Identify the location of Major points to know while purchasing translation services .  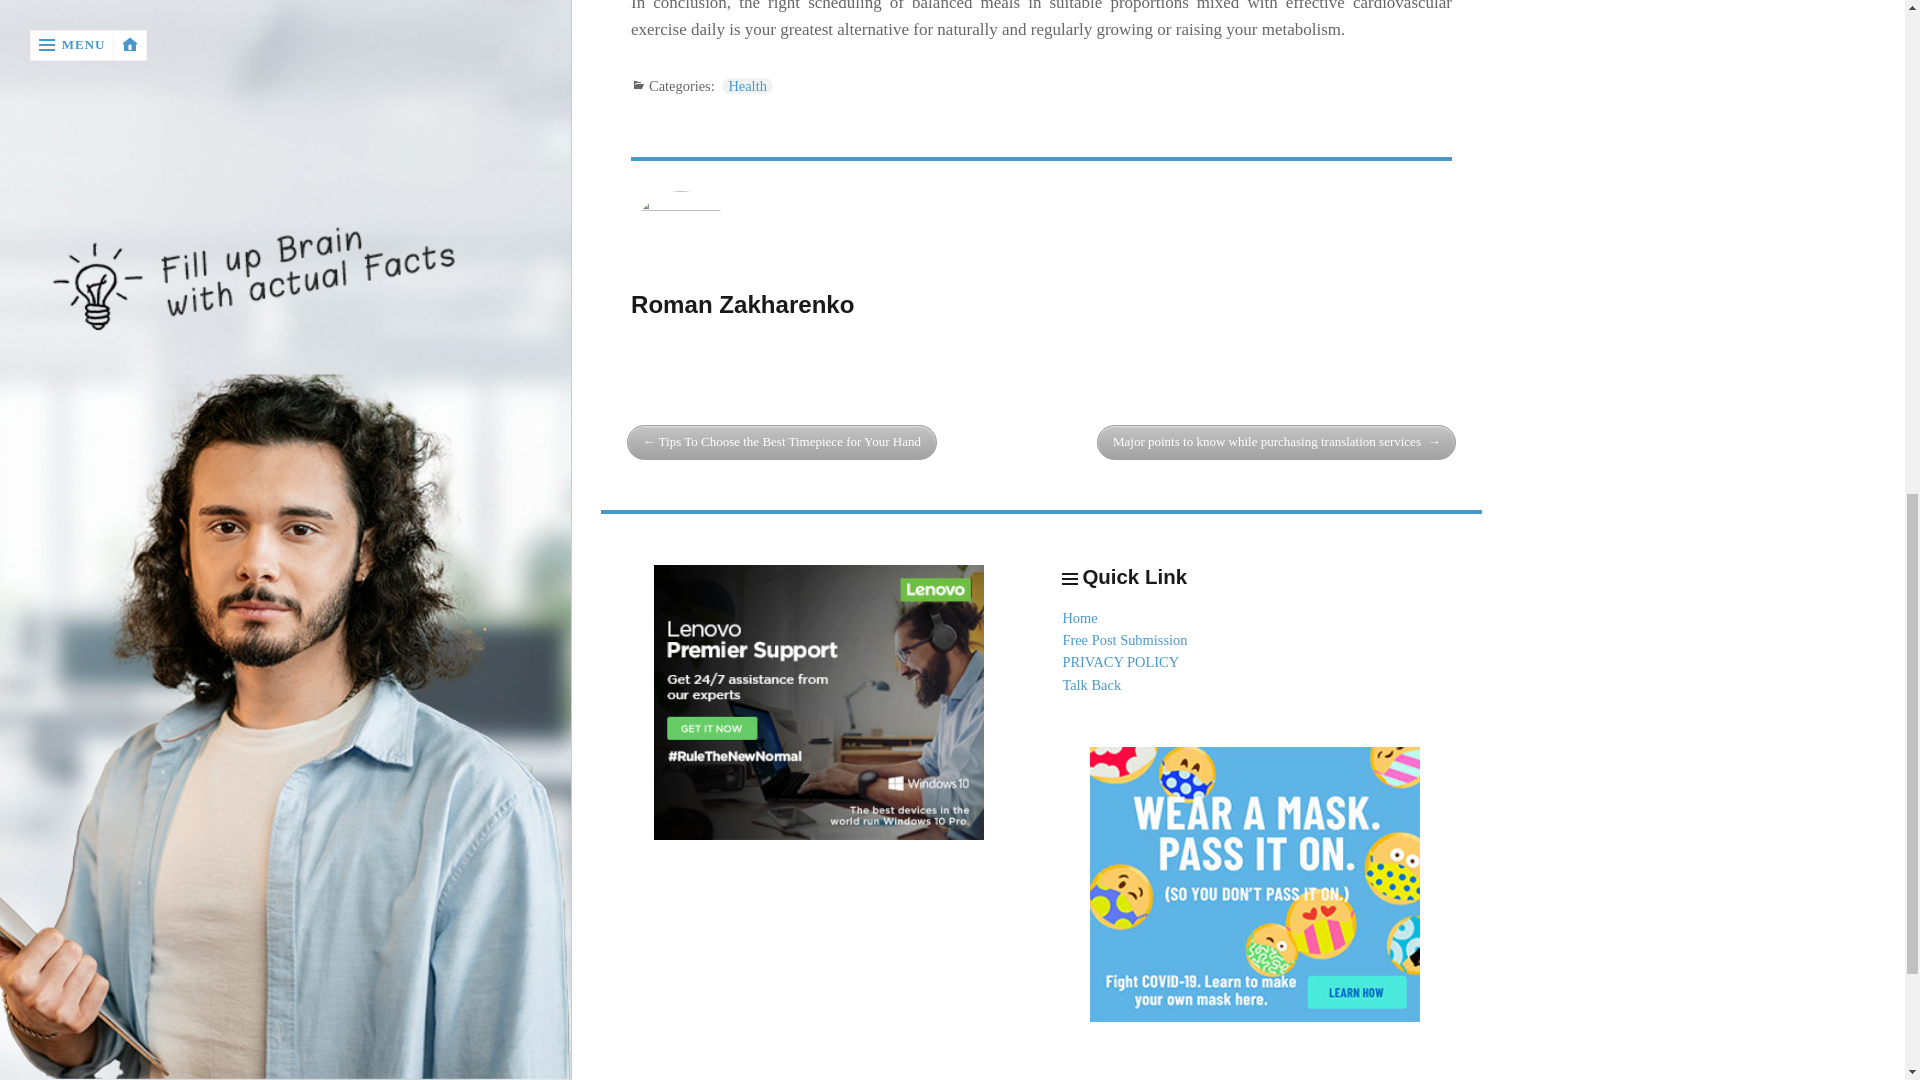
(1276, 442).